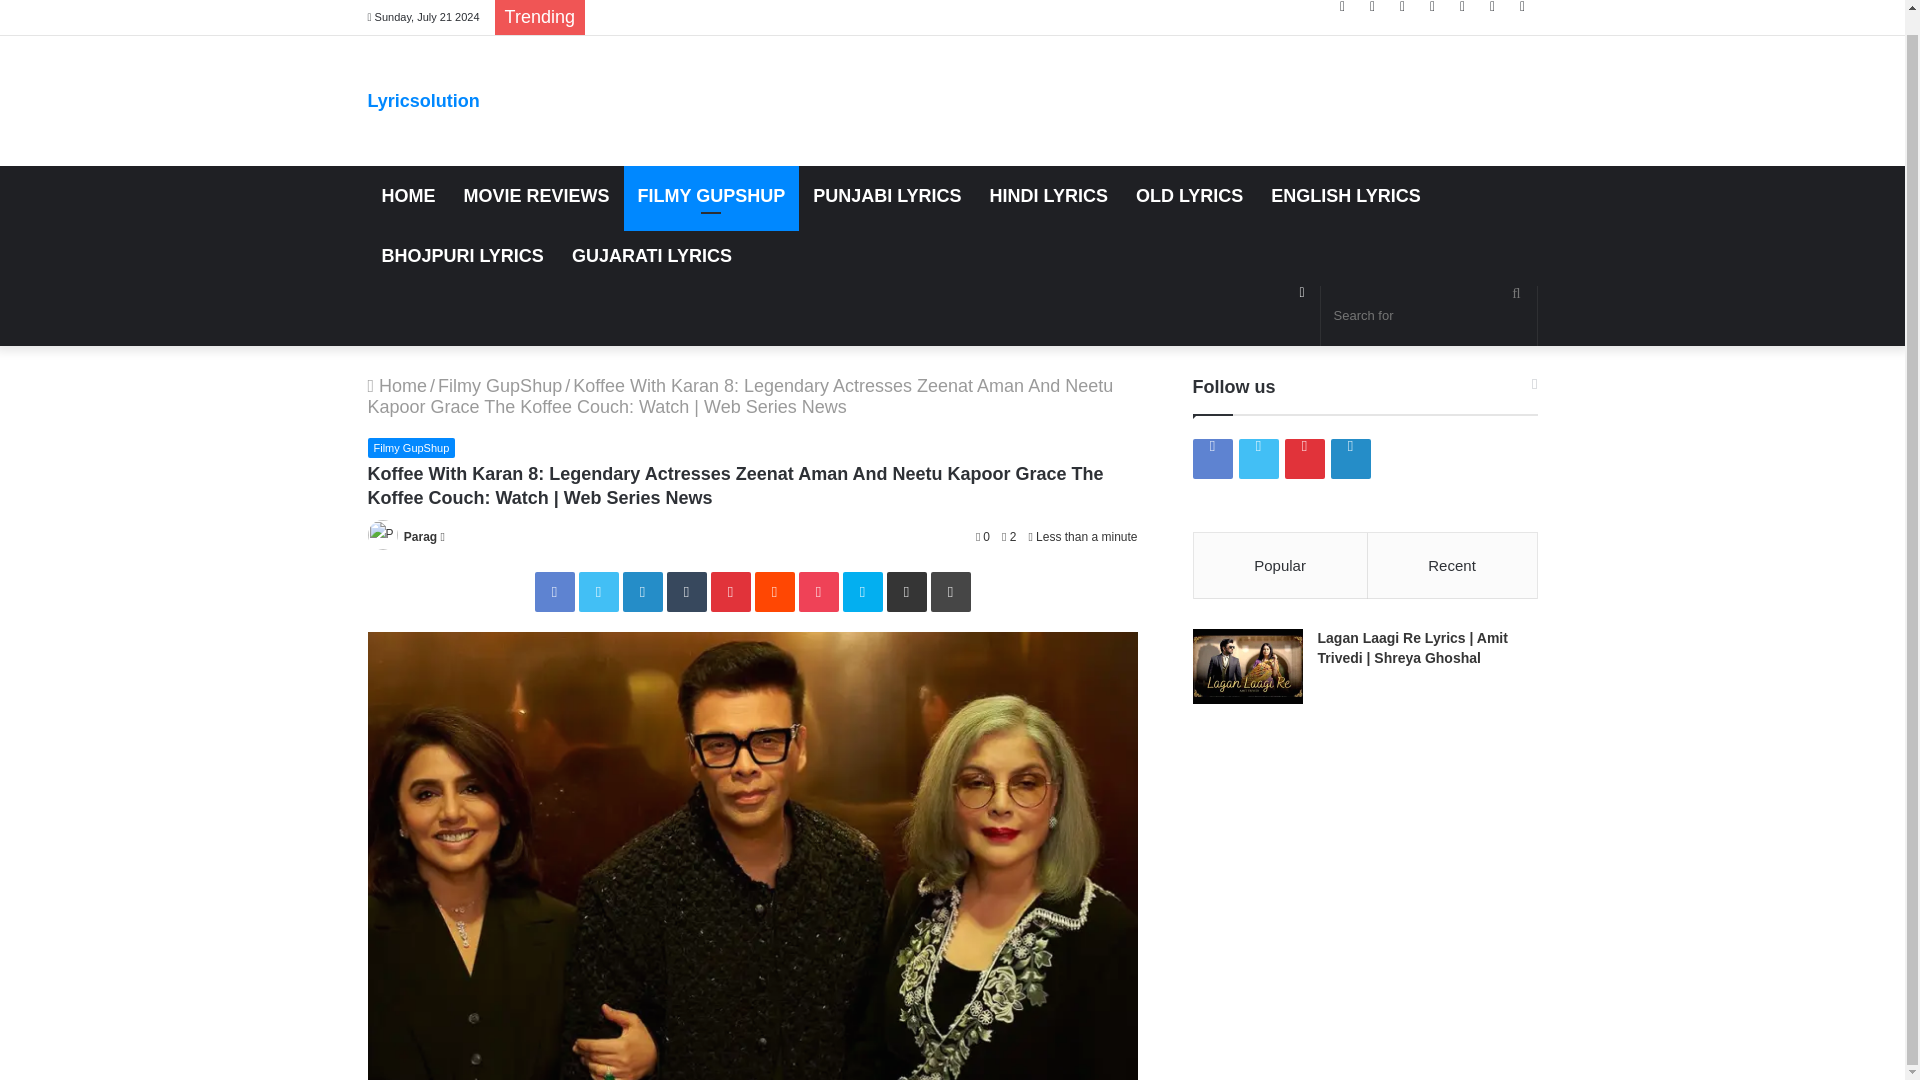 This screenshot has width=1920, height=1080. Describe the element at coordinates (1522, 7) in the screenshot. I see `Sidebar` at that location.